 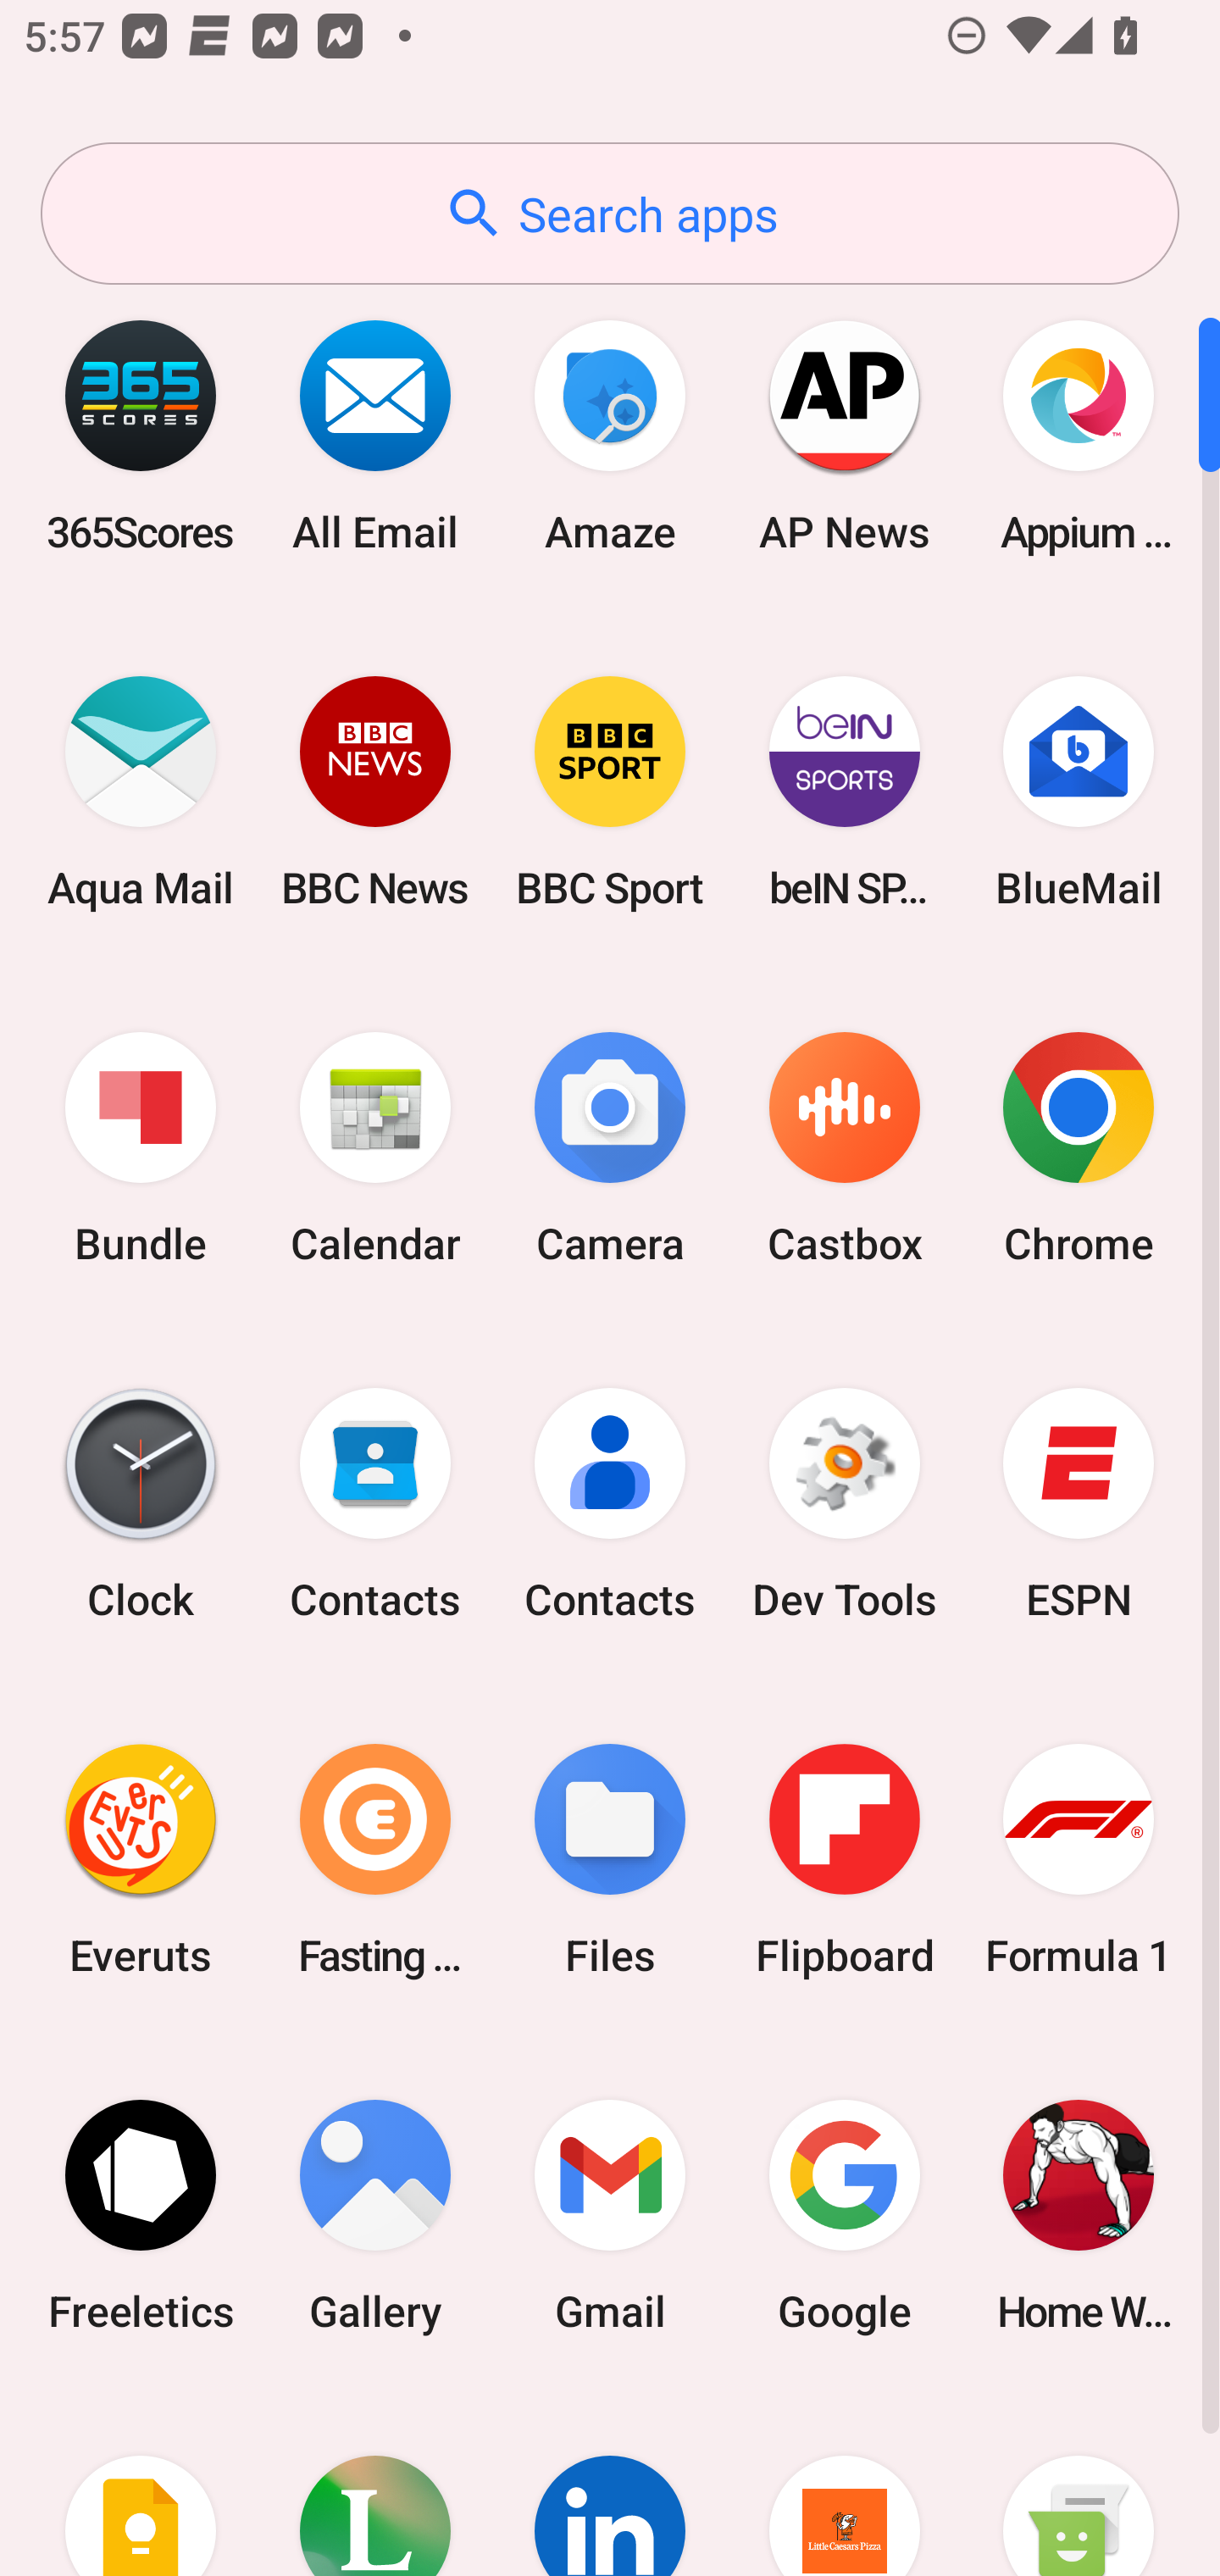 I want to click on   Search apps, so click(x=610, y=214).